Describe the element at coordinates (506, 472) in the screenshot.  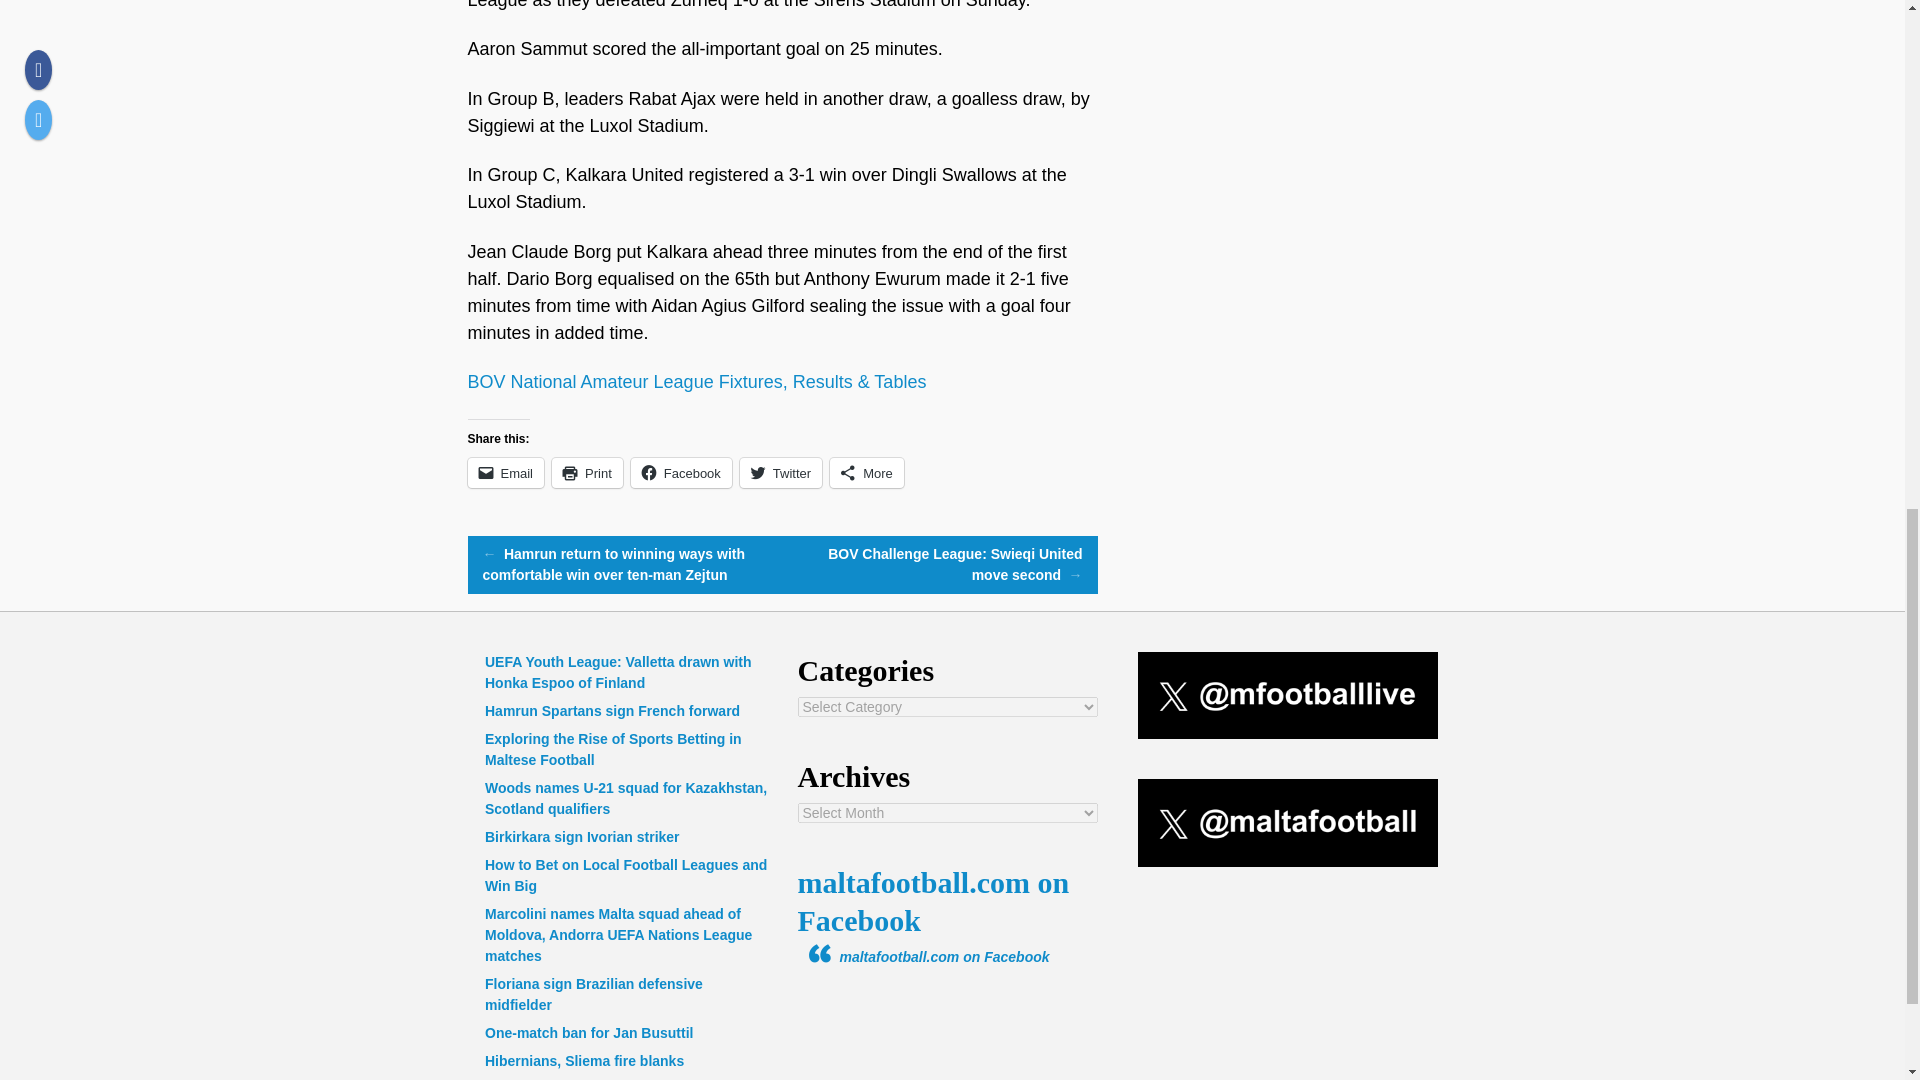
I see `Click to email a link to a friend` at that location.